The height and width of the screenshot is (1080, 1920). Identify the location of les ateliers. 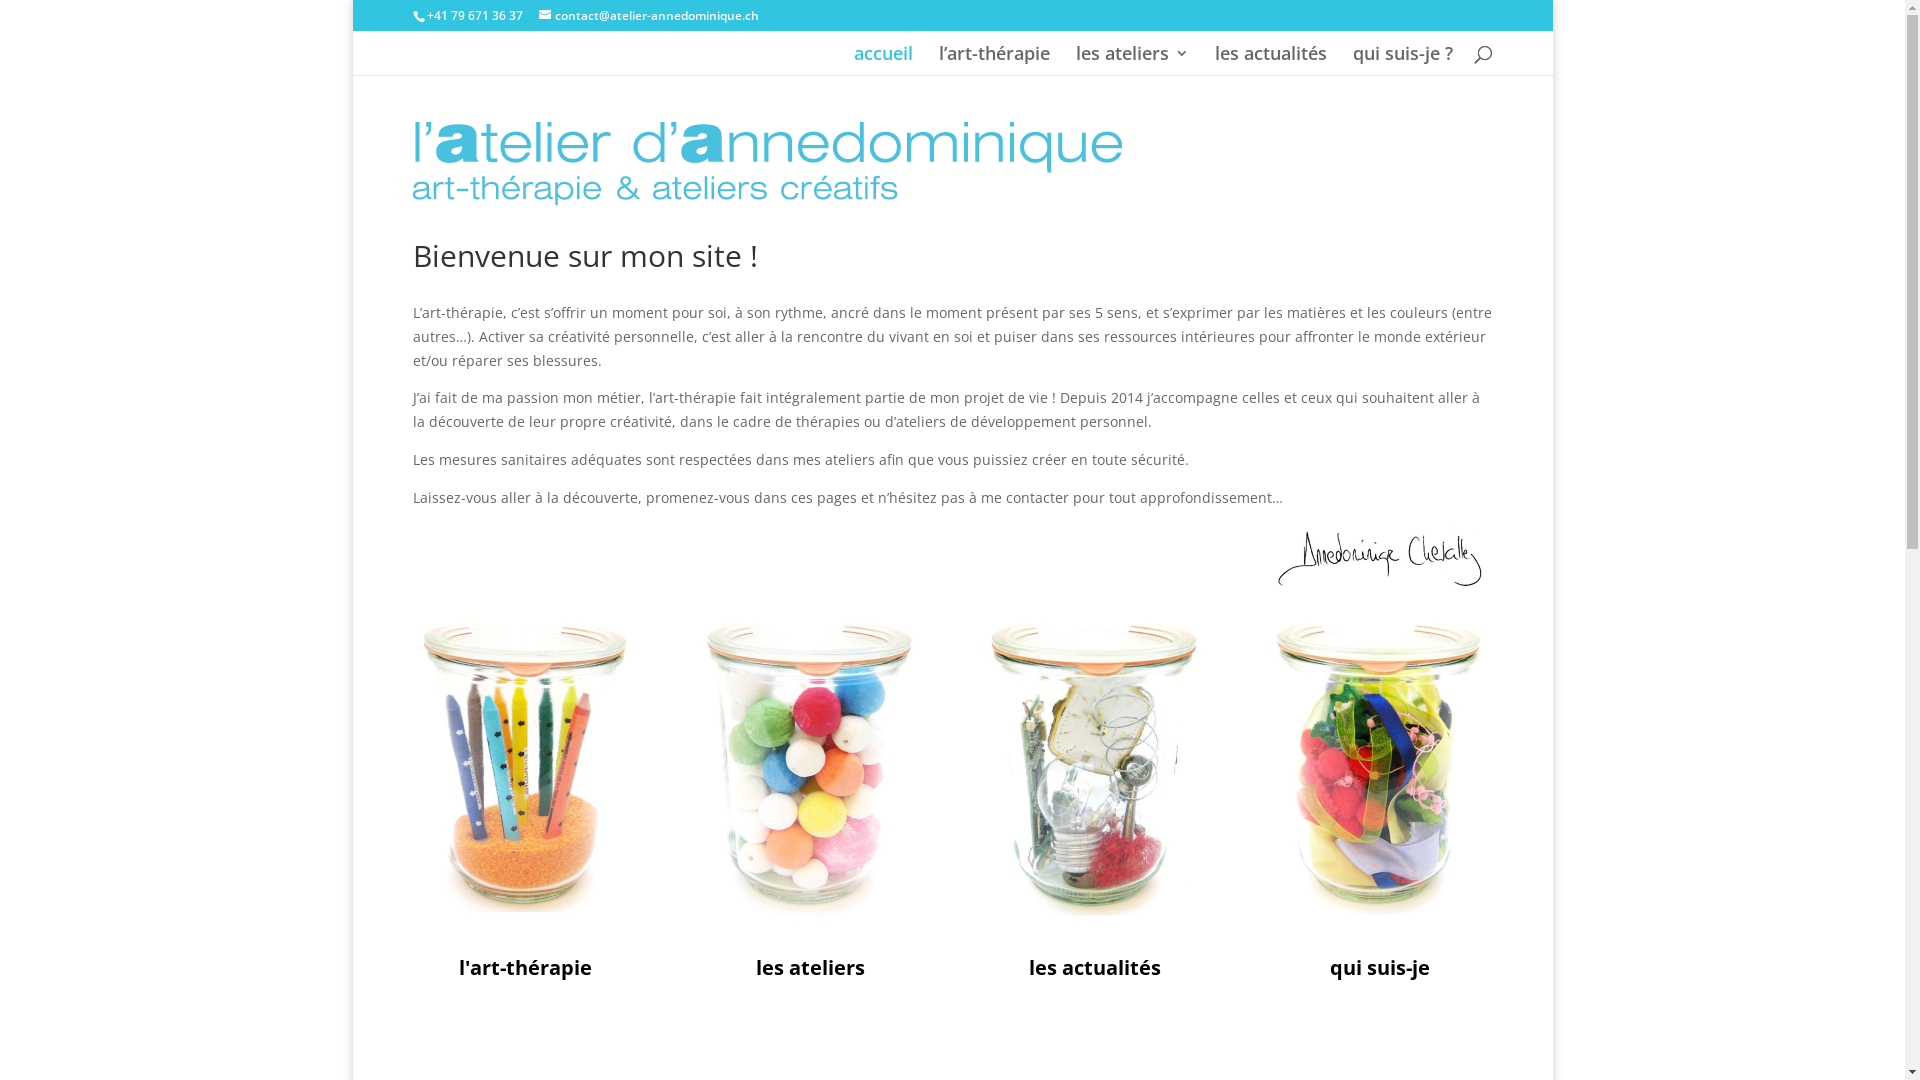
(1132, 60).